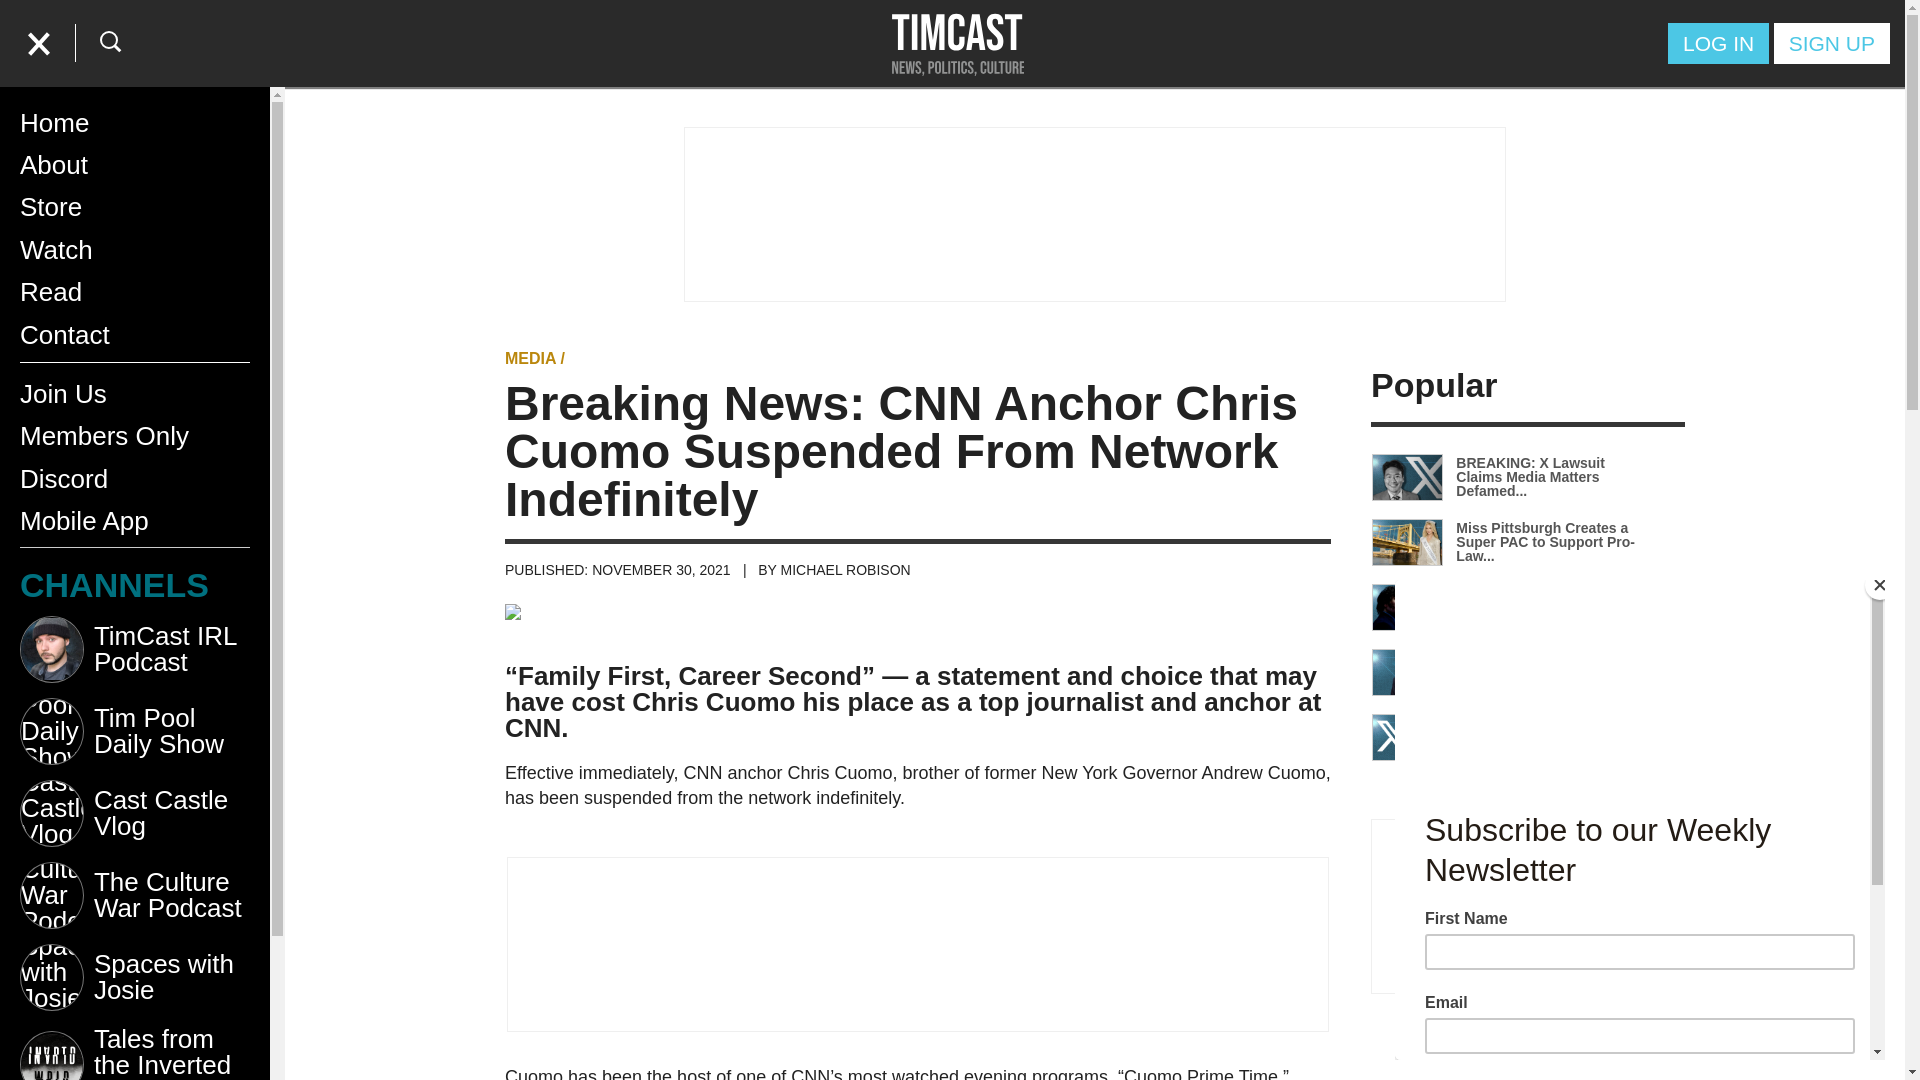  Describe the element at coordinates (134, 984) in the screenshot. I see `Spaces with Josie` at that location.